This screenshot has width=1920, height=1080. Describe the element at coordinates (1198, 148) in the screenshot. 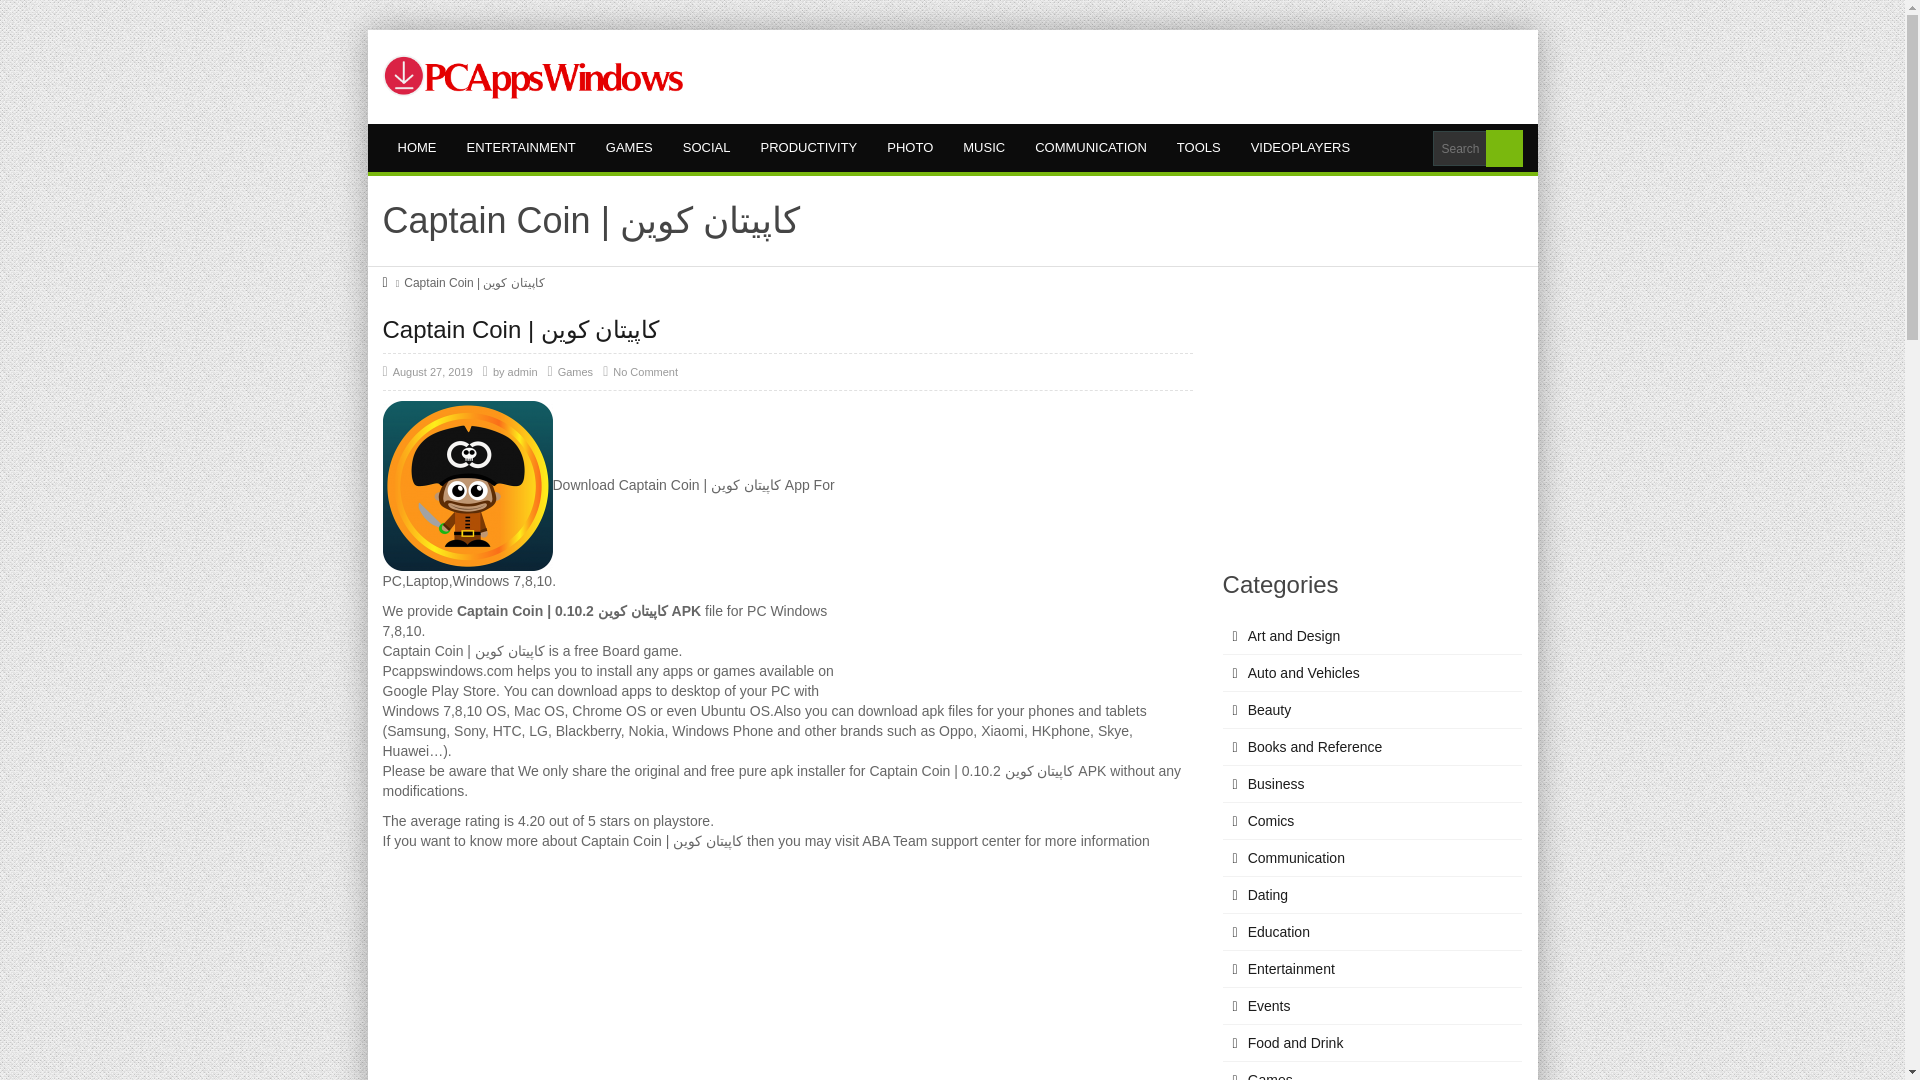

I see `TOOLS` at that location.